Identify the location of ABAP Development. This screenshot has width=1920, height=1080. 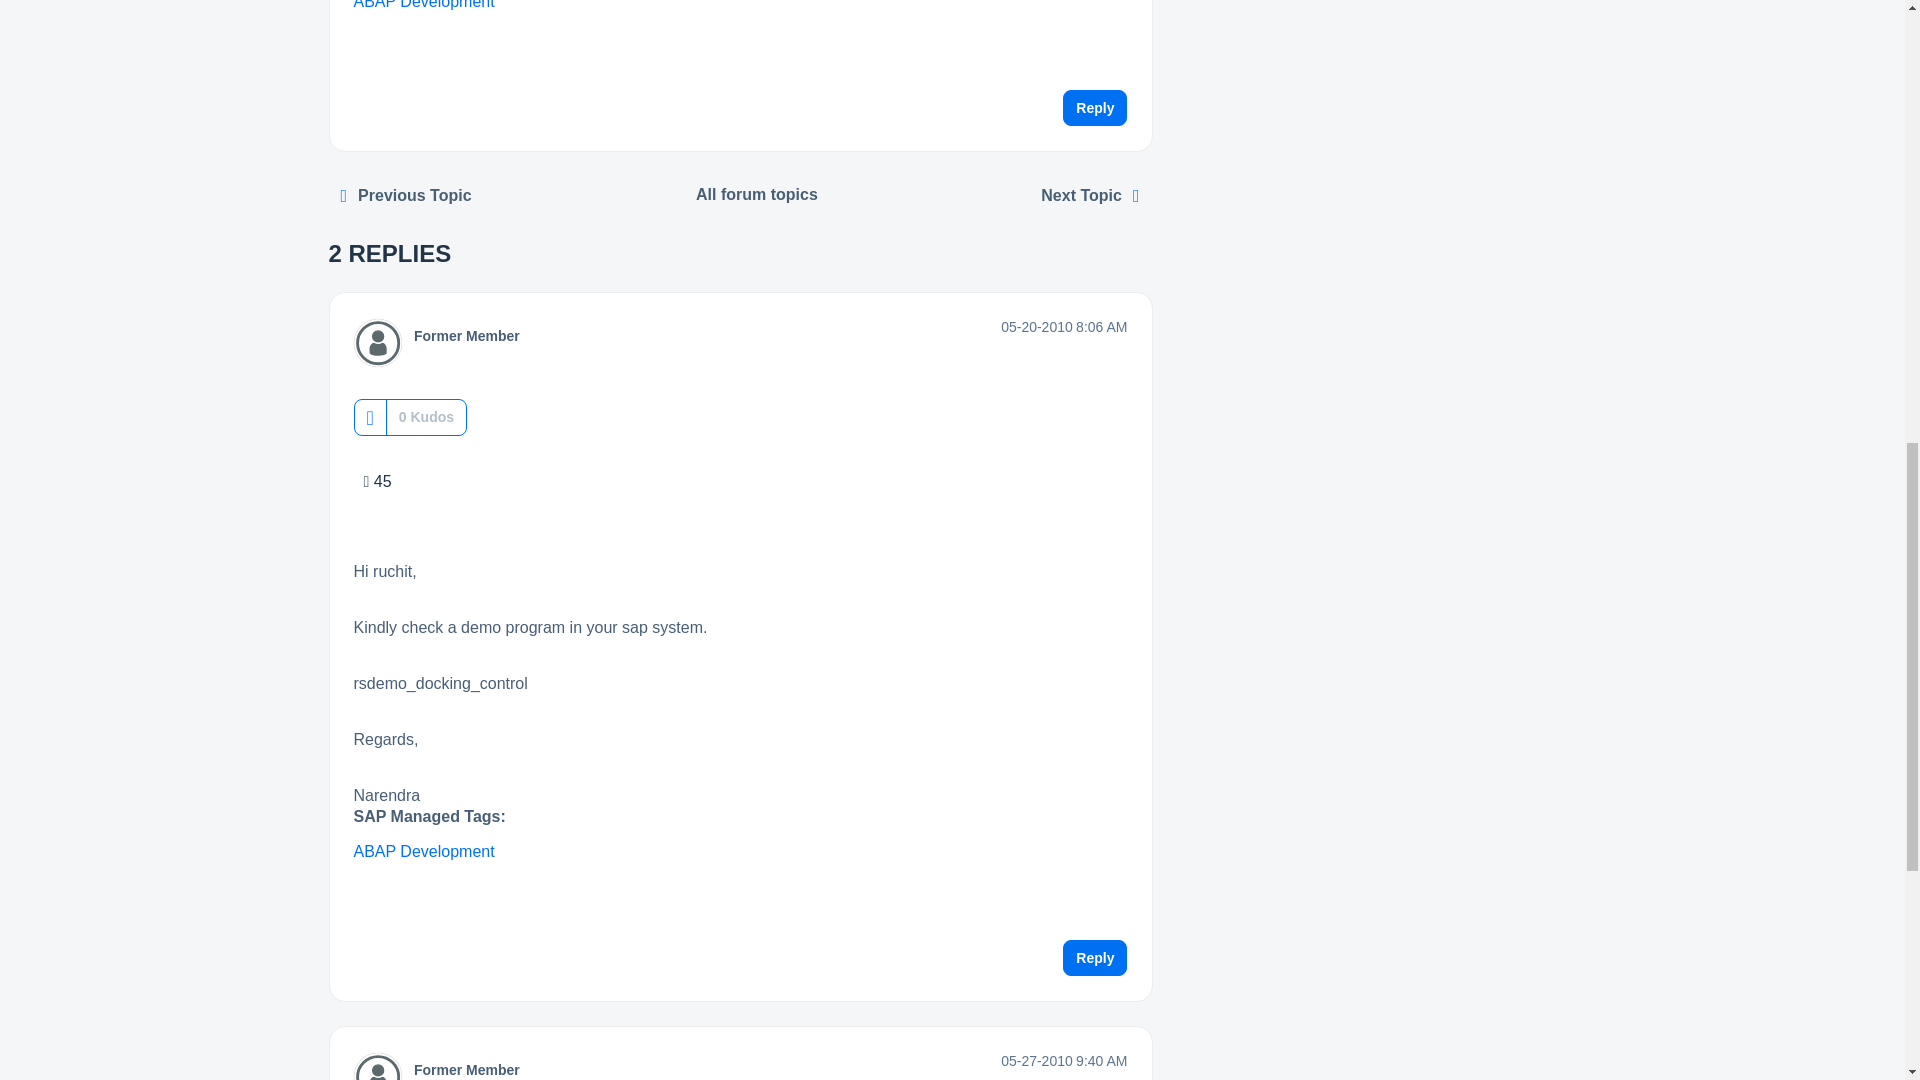
(424, 4).